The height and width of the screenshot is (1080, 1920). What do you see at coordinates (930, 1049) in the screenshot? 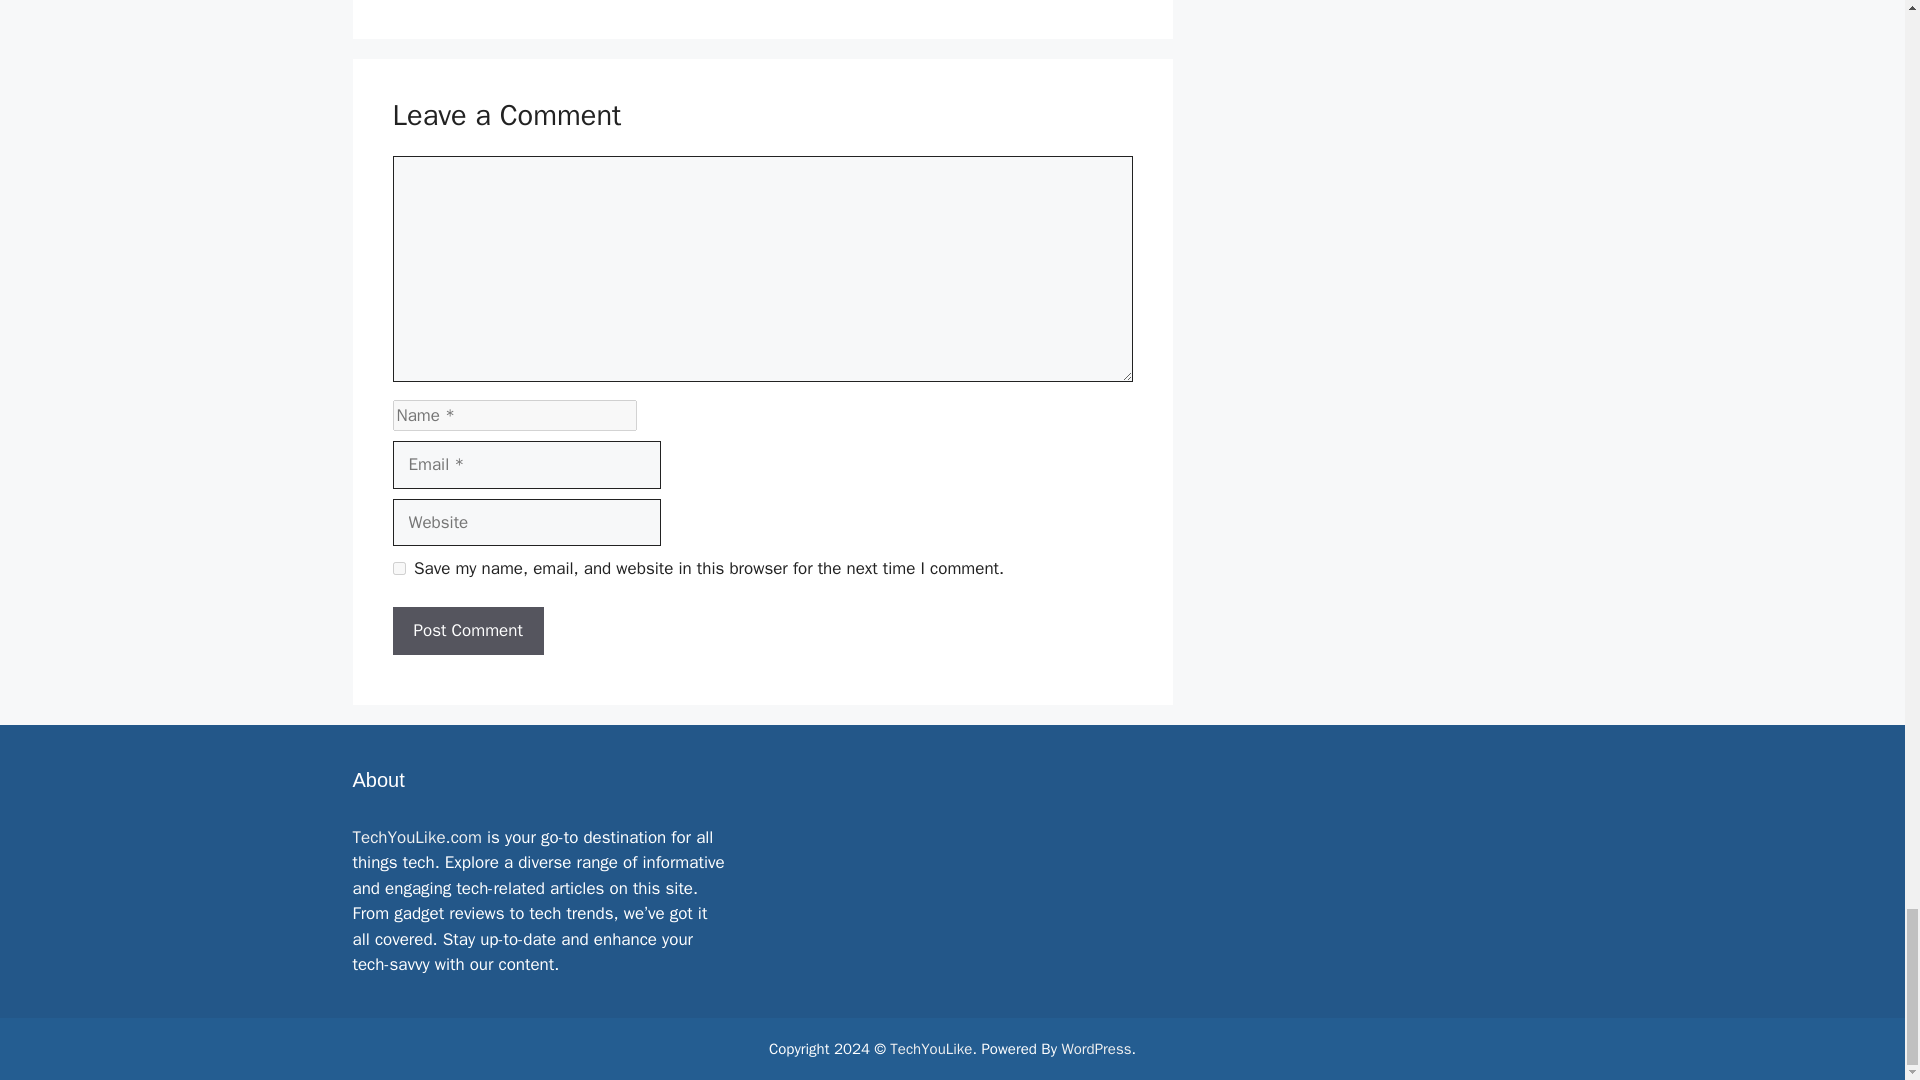
I see `TechYouLike` at bounding box center [930, 1049].